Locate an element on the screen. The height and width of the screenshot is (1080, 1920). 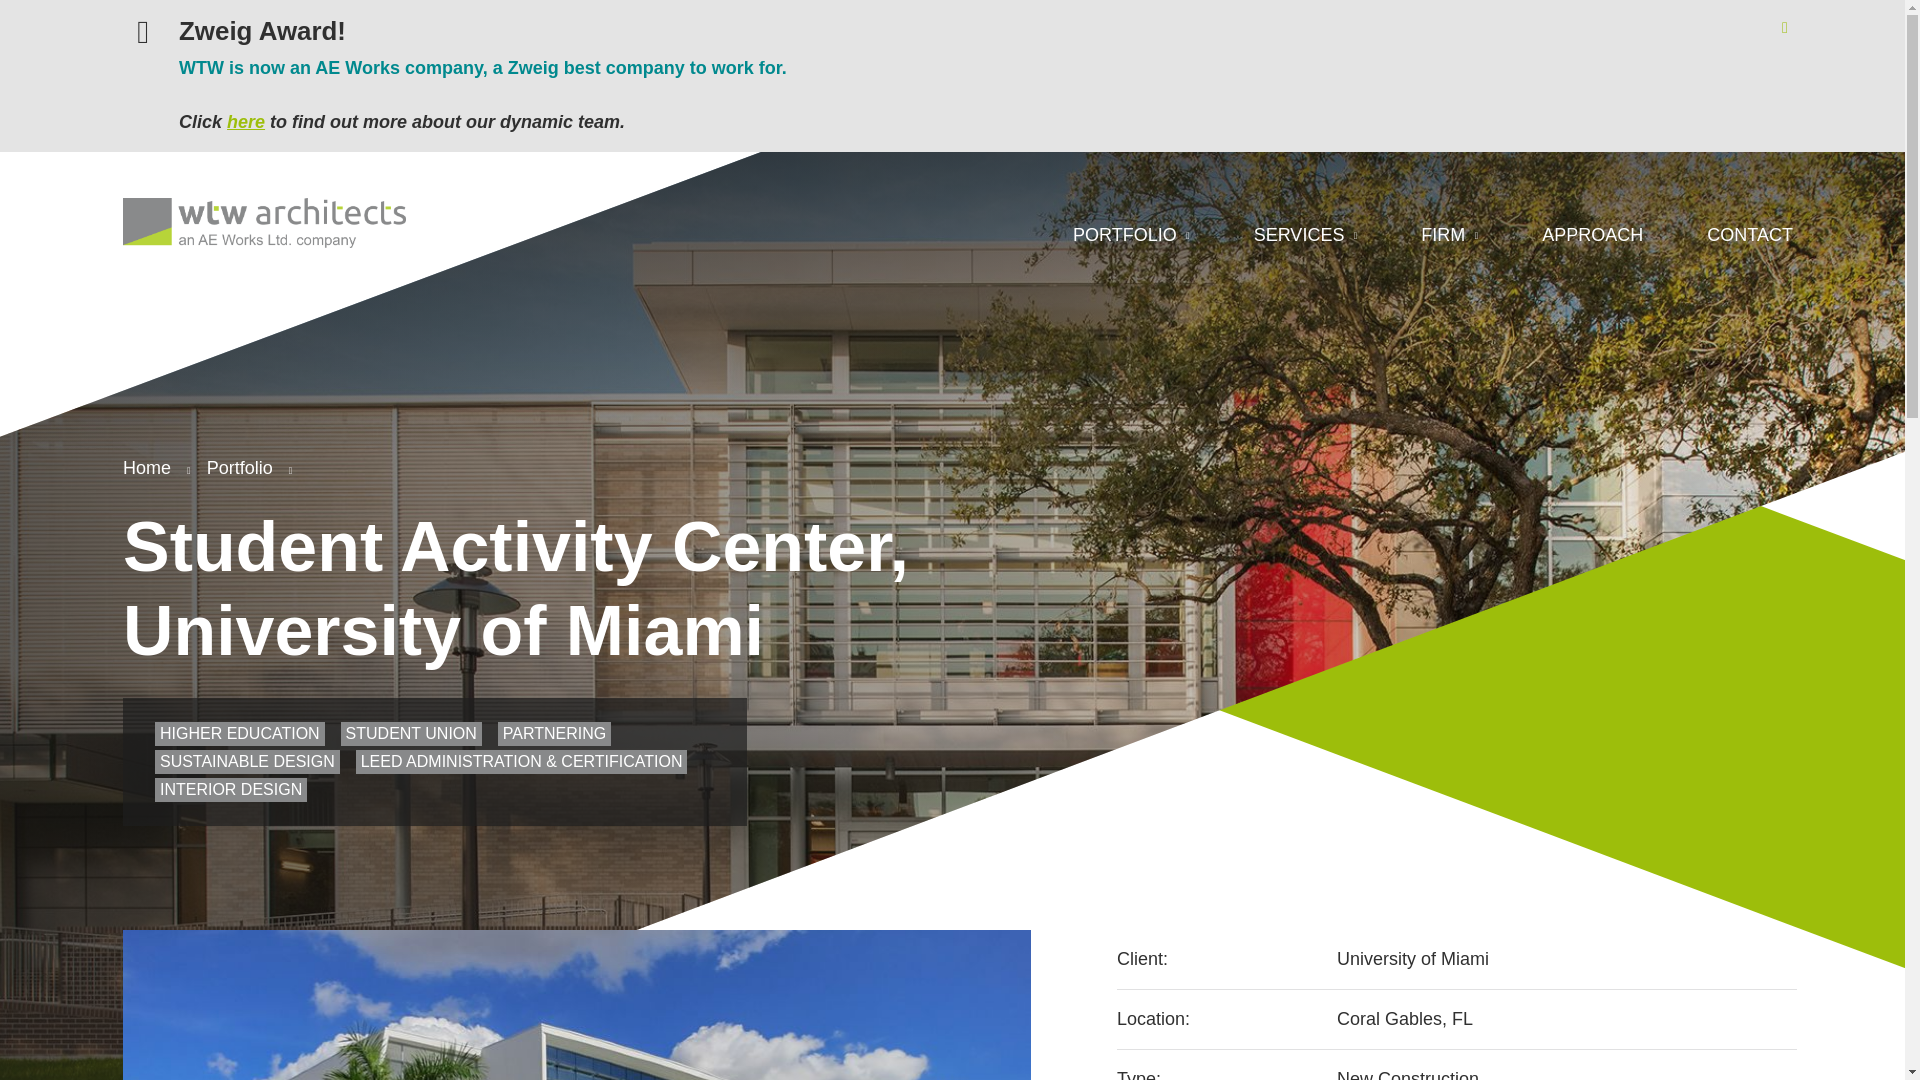
SERVICES is located at coordinates (1305, 236).